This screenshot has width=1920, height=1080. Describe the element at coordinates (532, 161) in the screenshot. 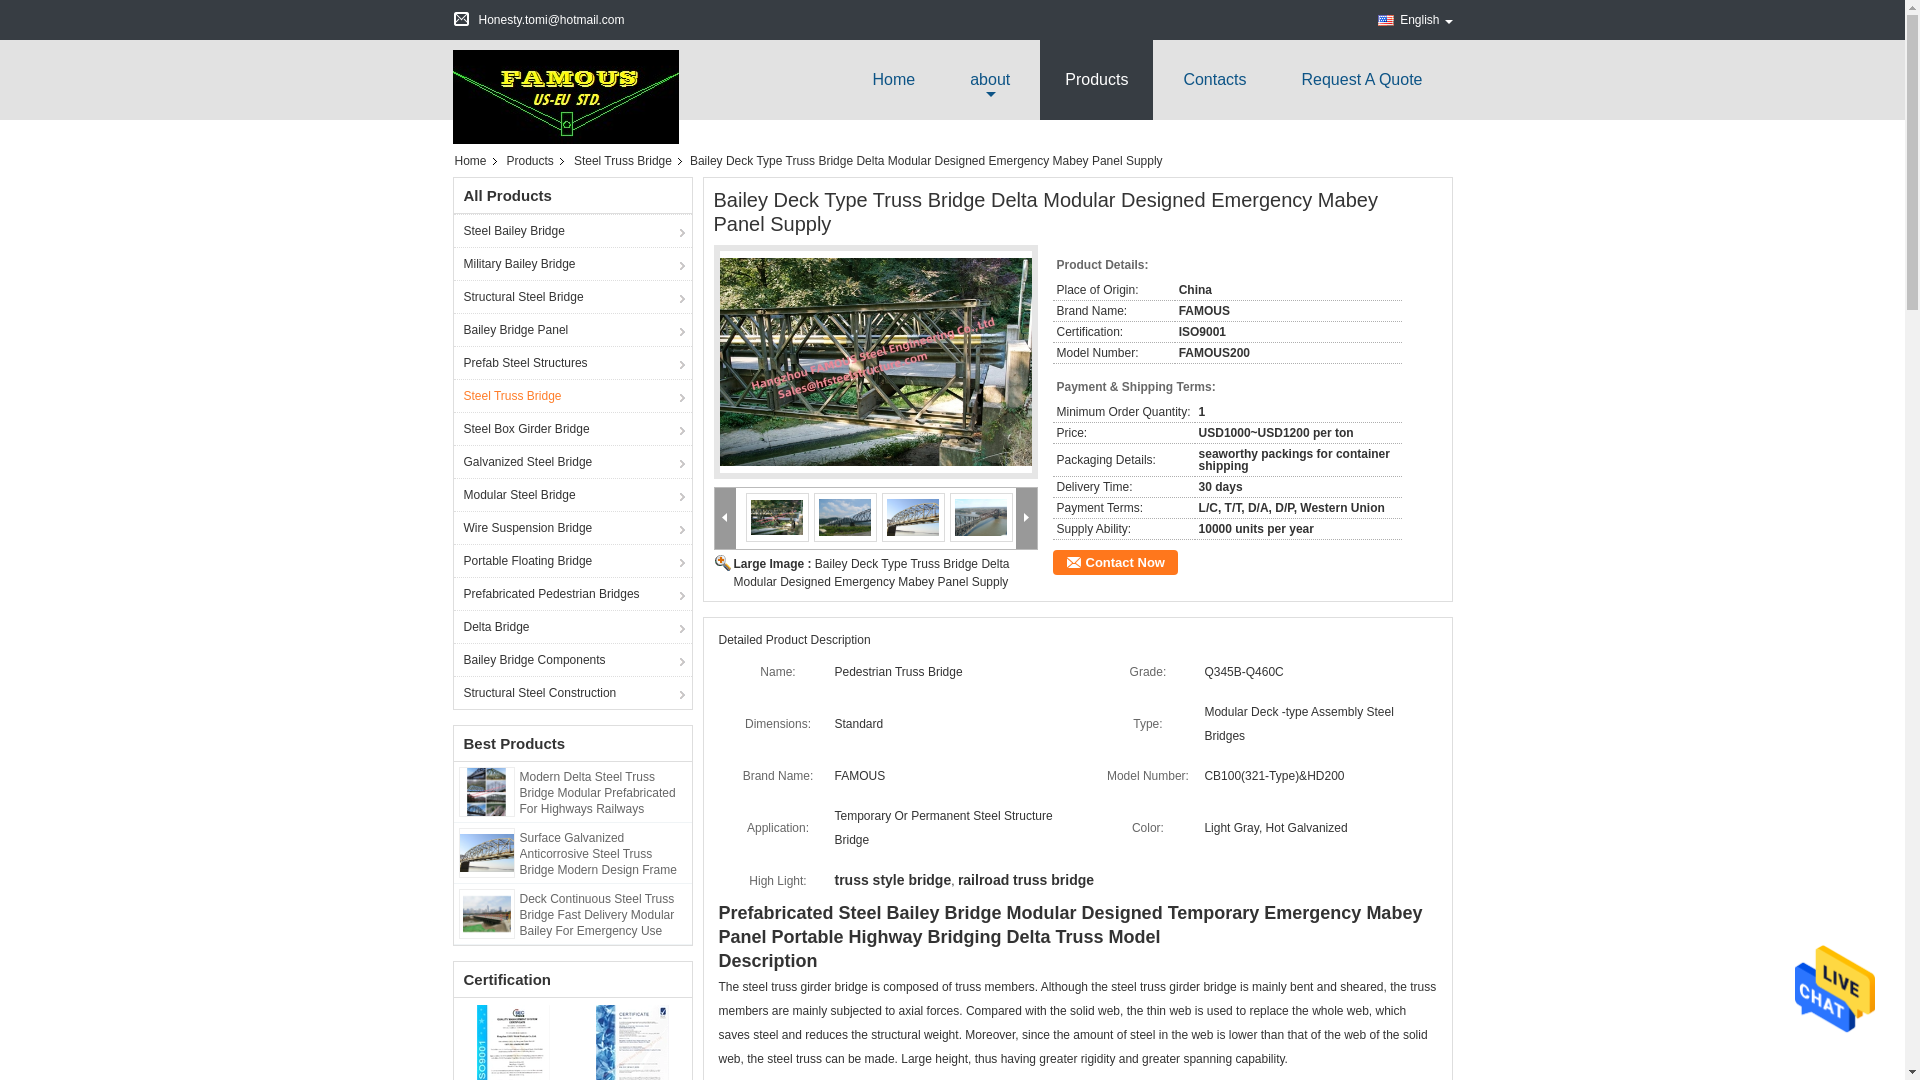

I see `Products` at that location.